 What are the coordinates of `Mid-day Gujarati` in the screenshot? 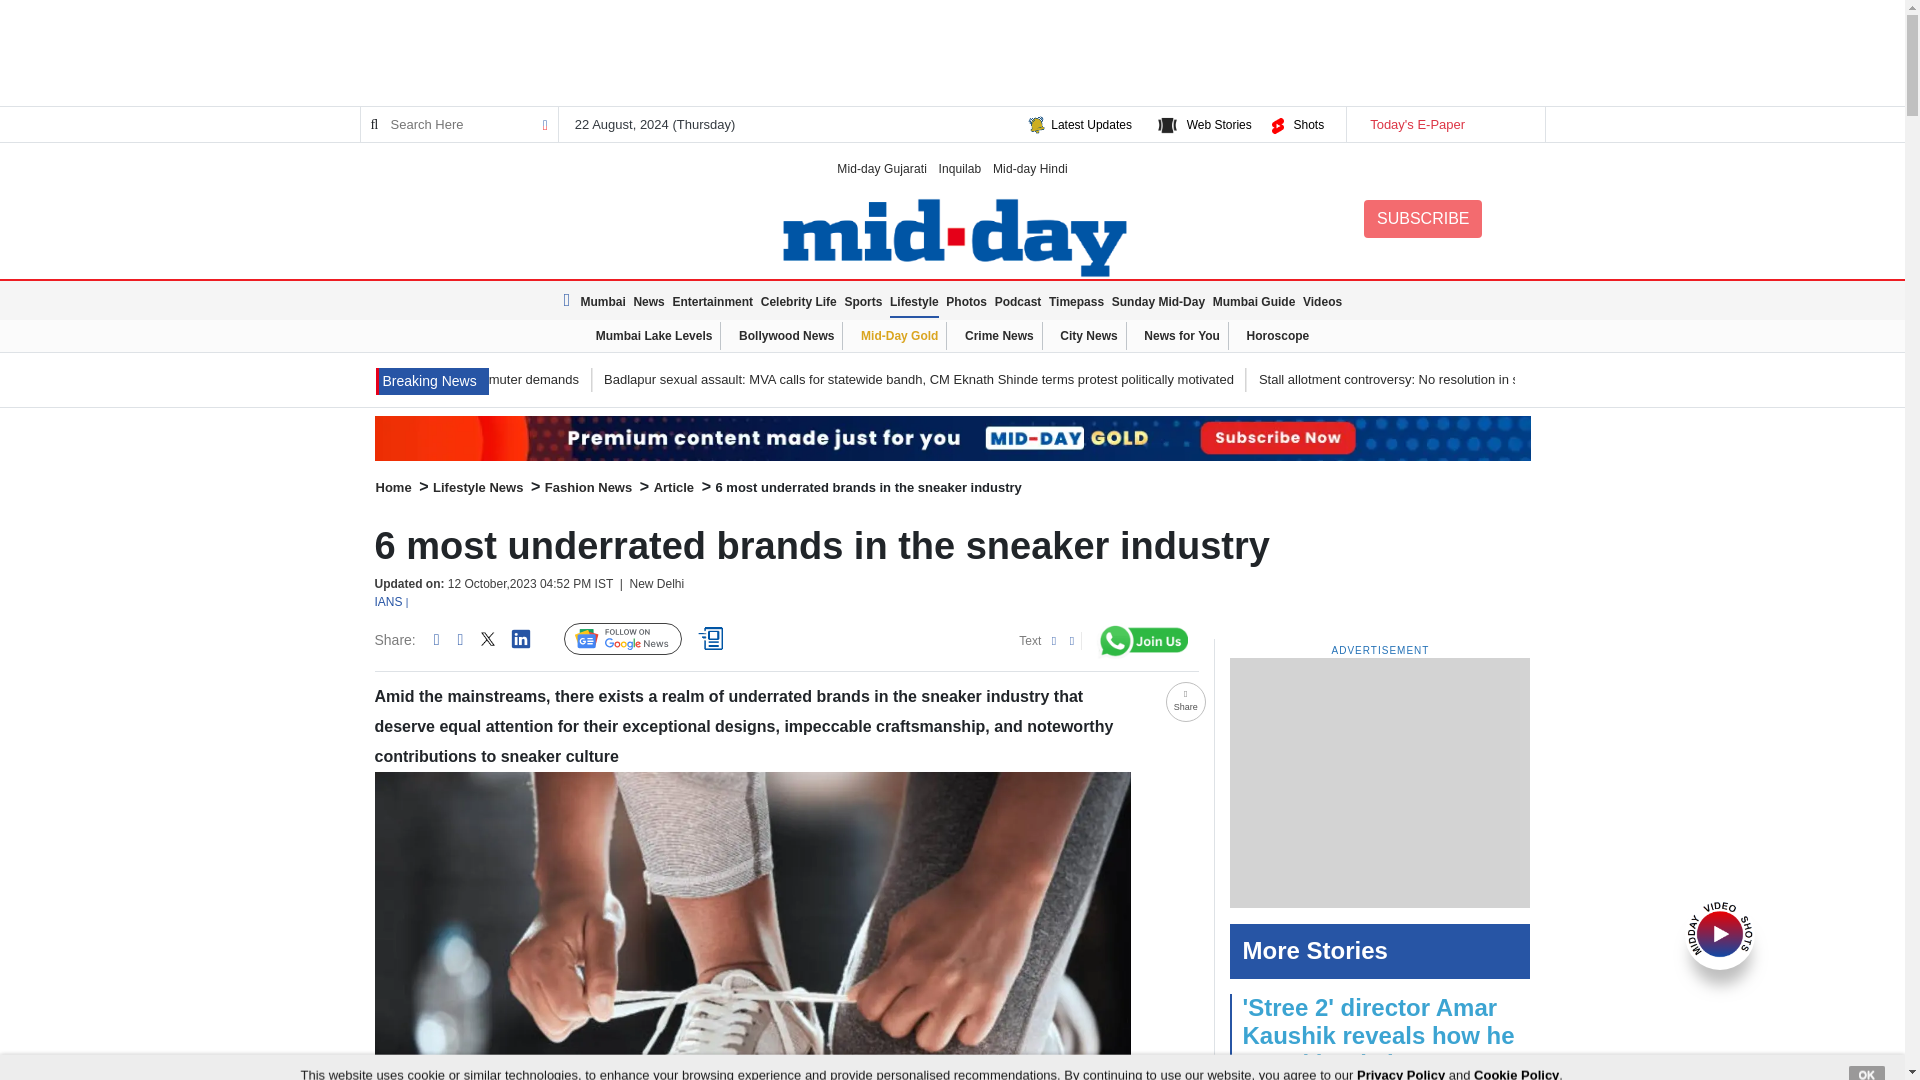 It's located at (882, 168).